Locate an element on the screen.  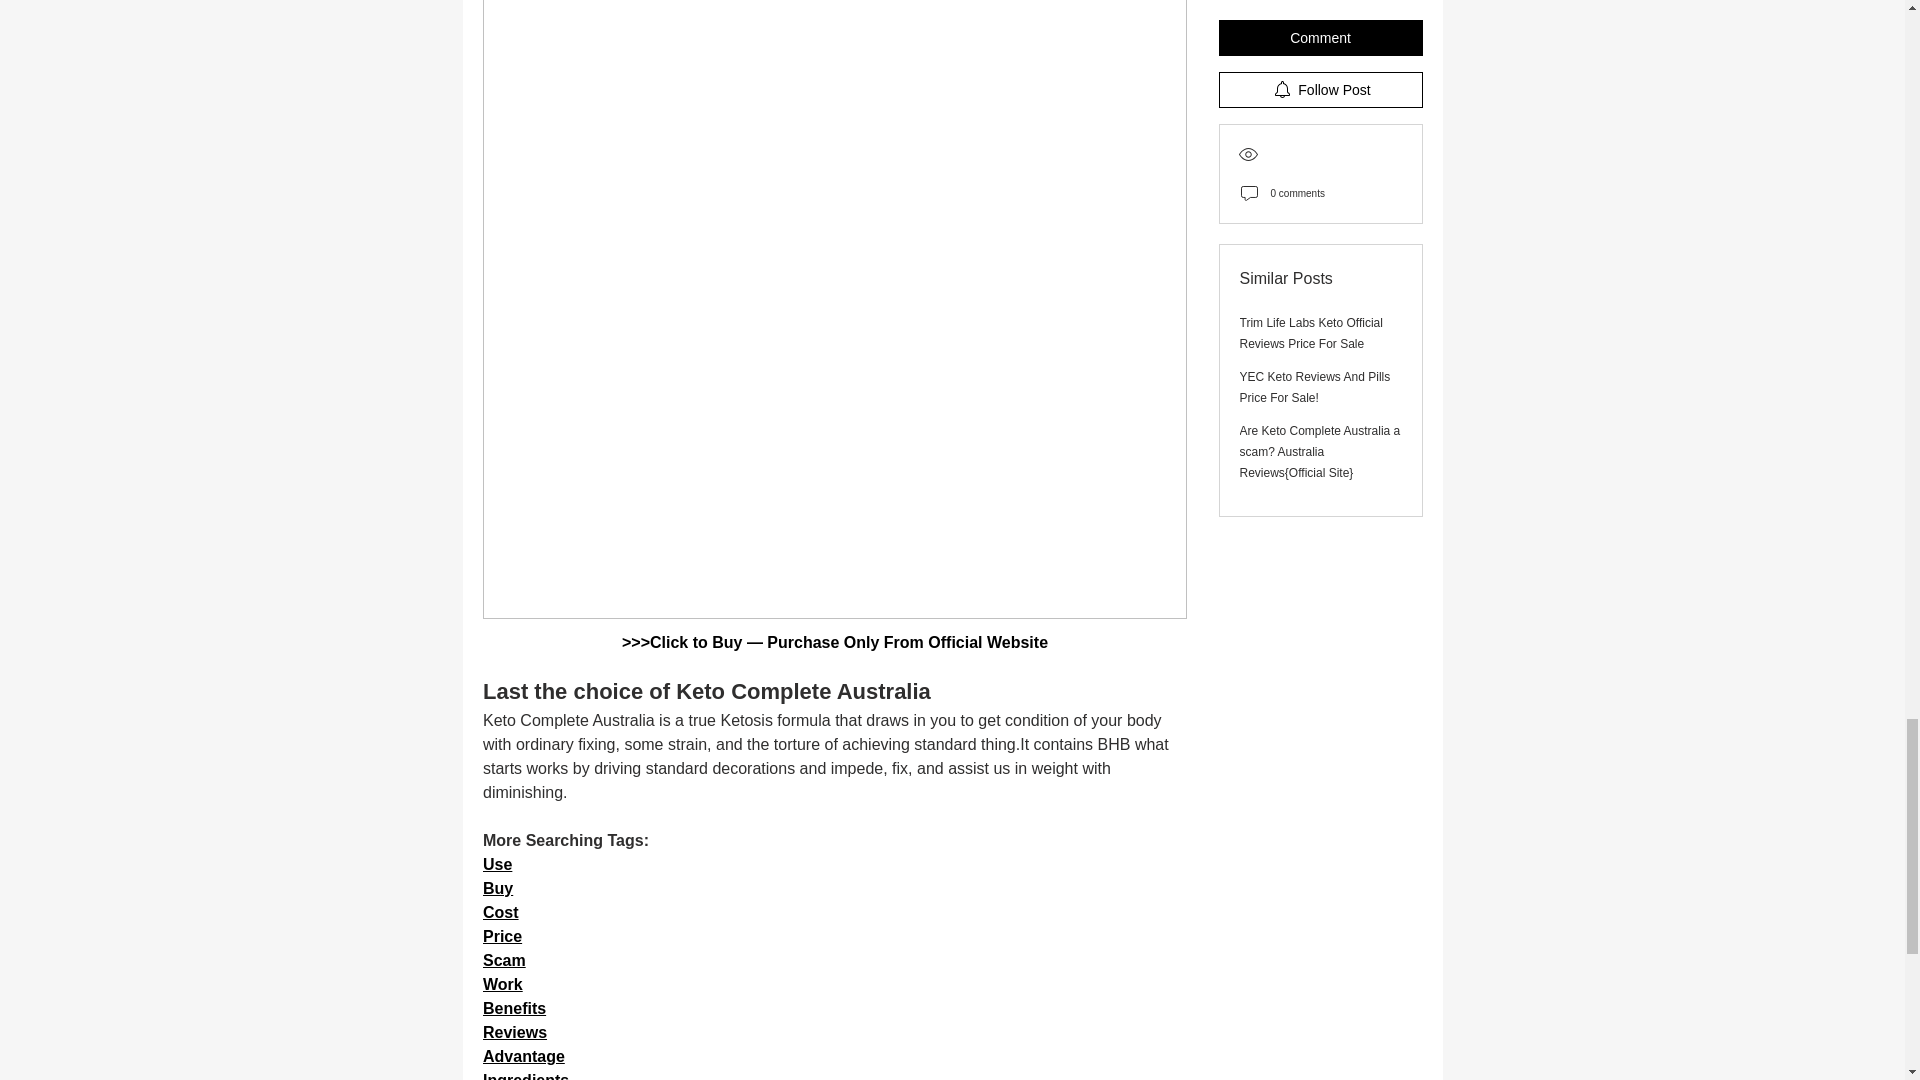
Scam is located at coordinates (502, 960).